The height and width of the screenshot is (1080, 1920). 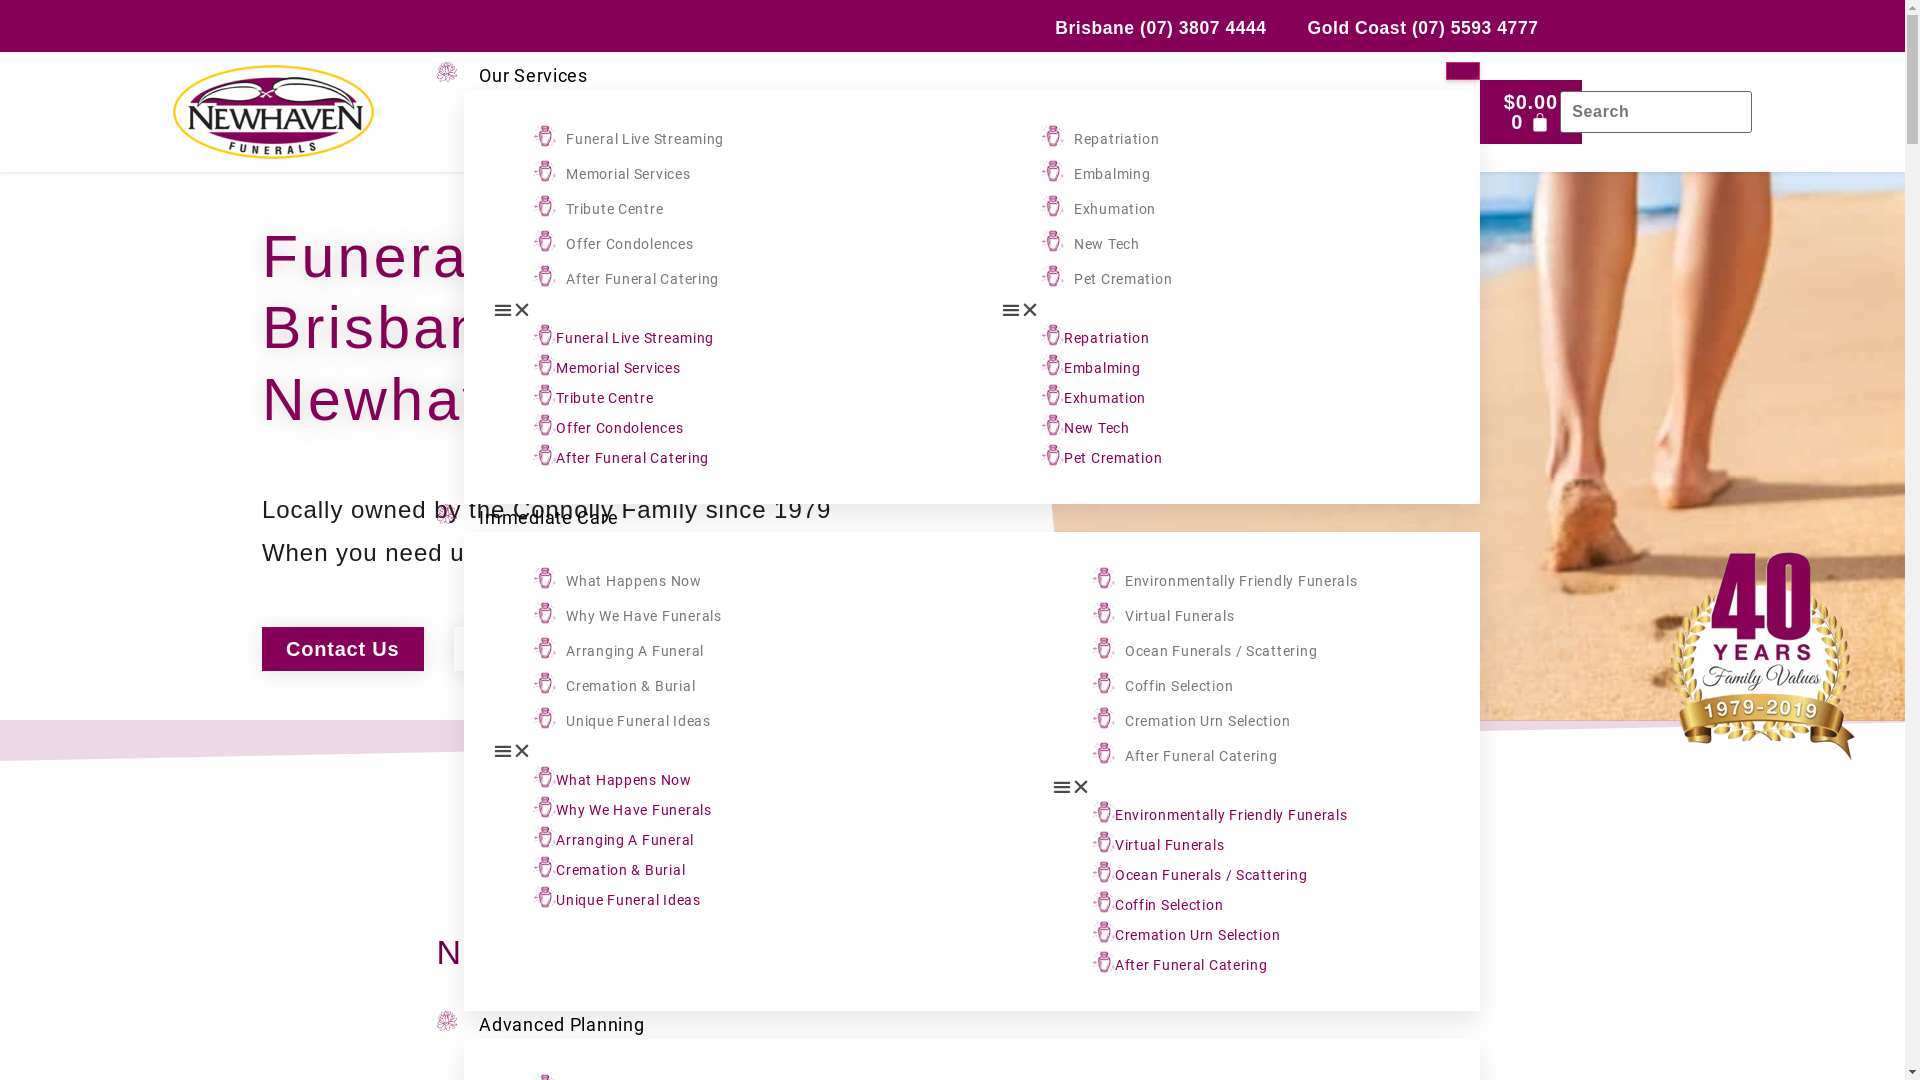 What do you see at coordinates (1211, 876) in the screenshot?
I see `Ocean Funerals / Scattering` at bounding box center [1211, 876].